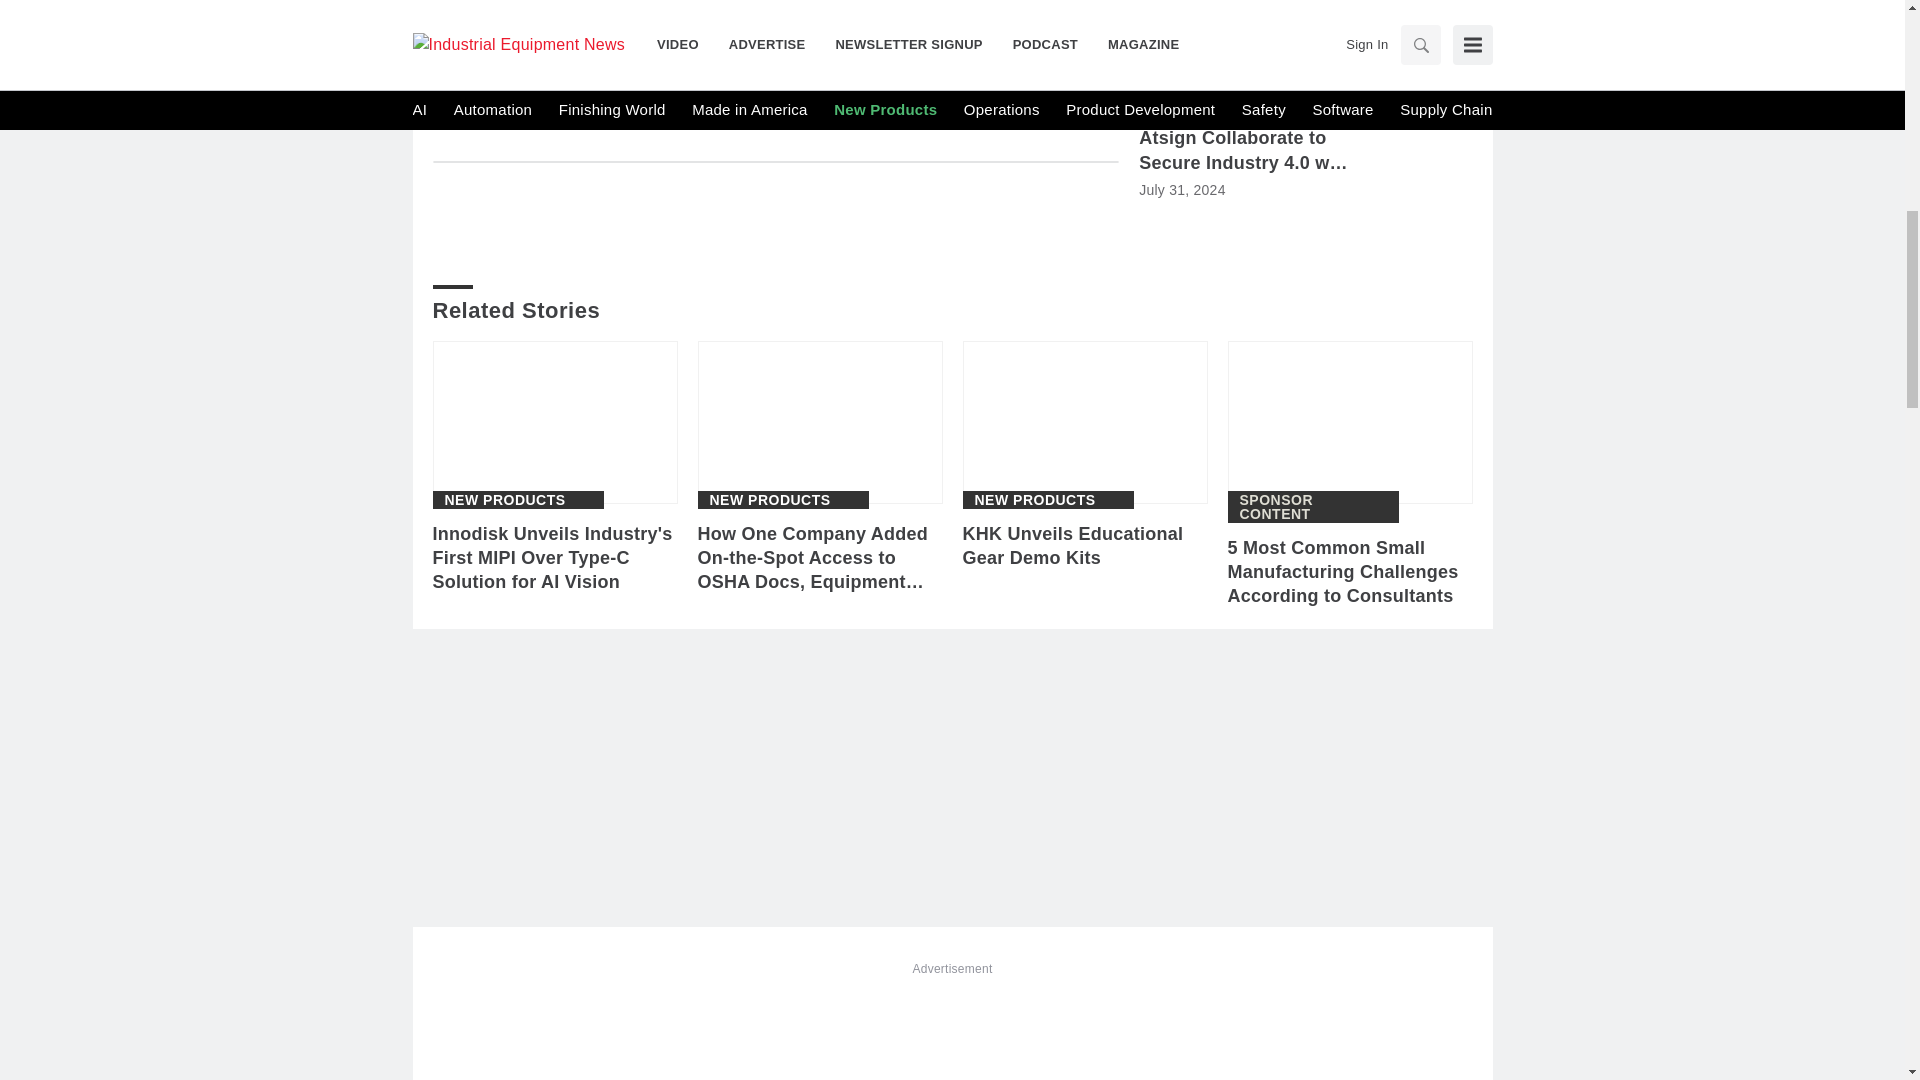  What do you see at coordinates (770, 499) in the screenshot?
I see `New Products` at bounding box center [770, 499].